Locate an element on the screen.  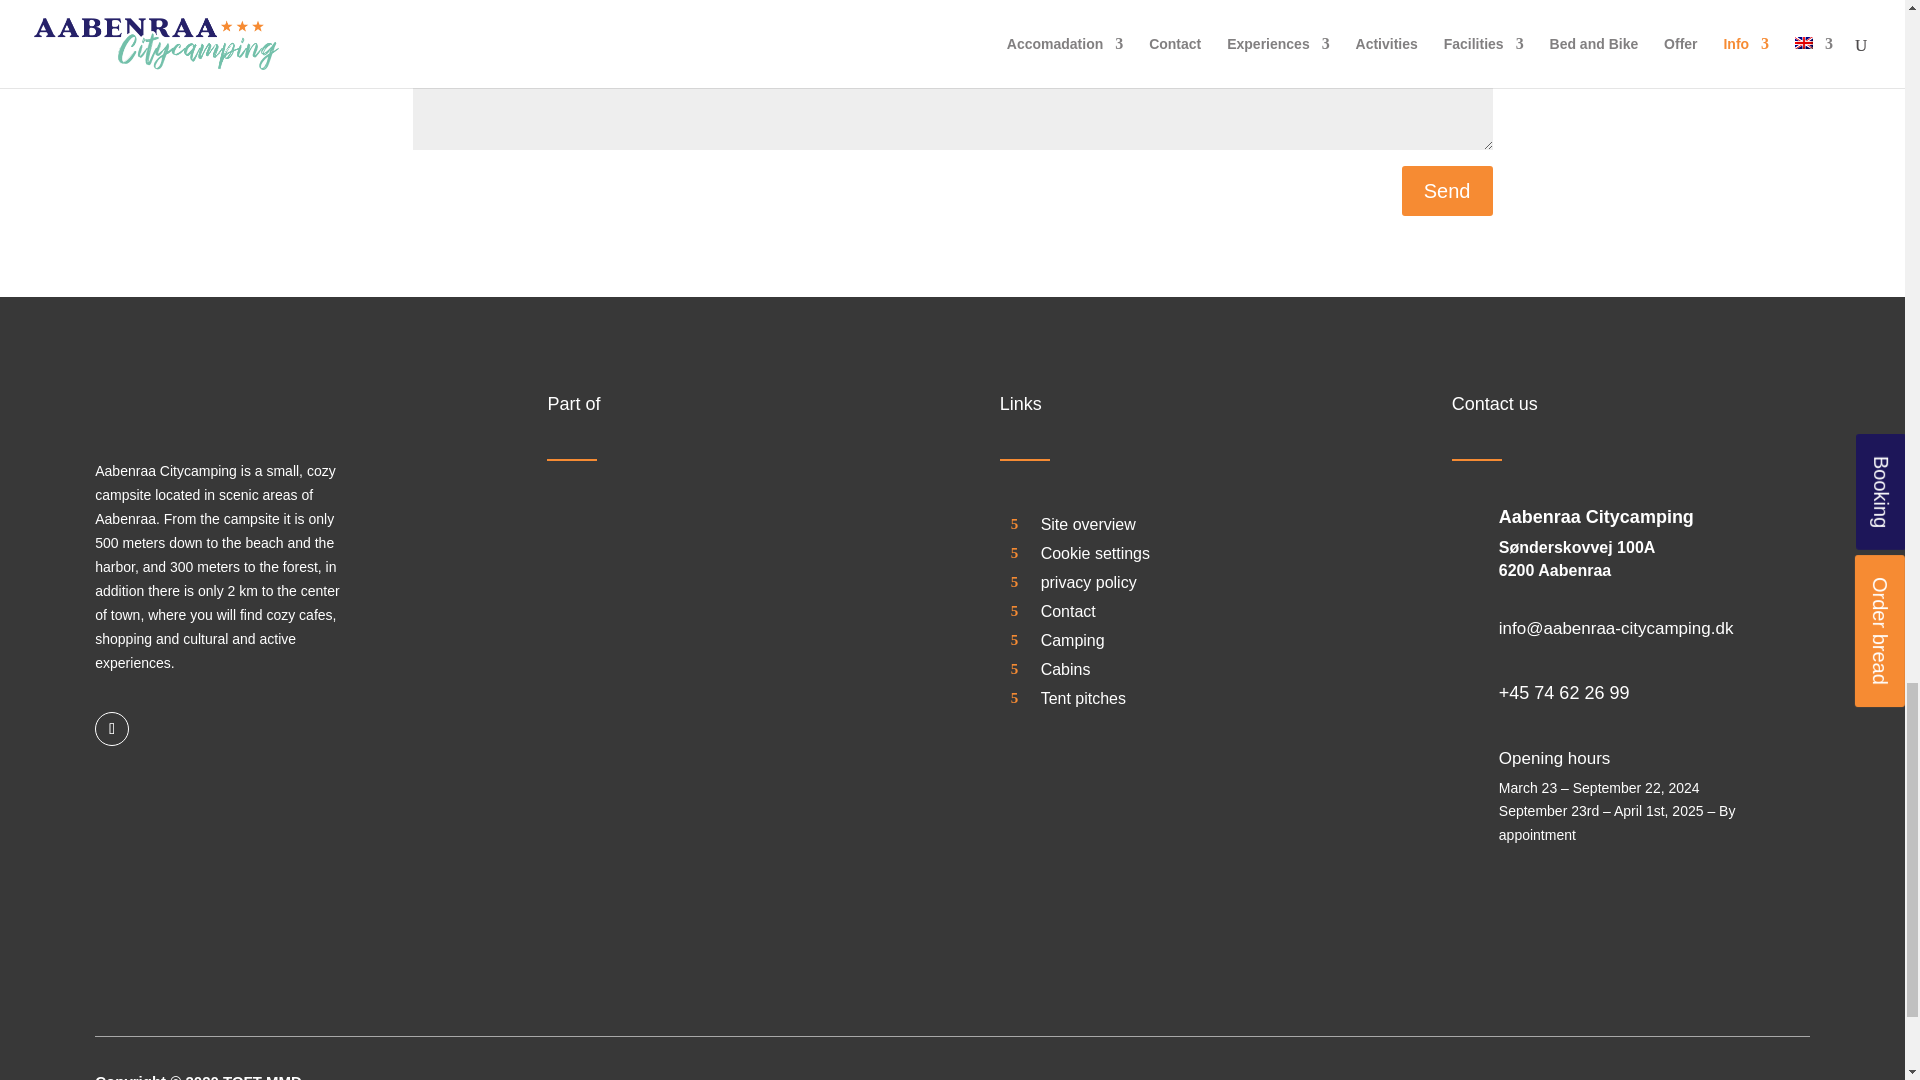
anwb is located at coordinates (1667, 1074).